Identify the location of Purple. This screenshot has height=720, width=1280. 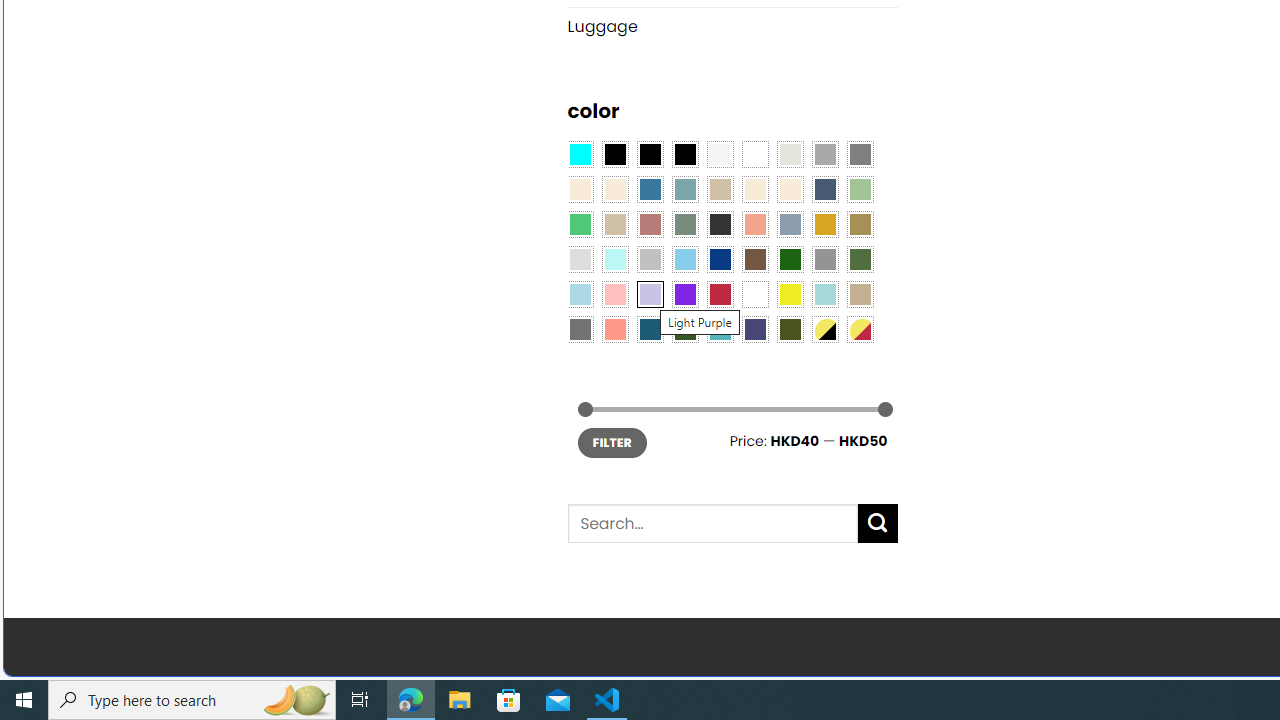
(684, 295).